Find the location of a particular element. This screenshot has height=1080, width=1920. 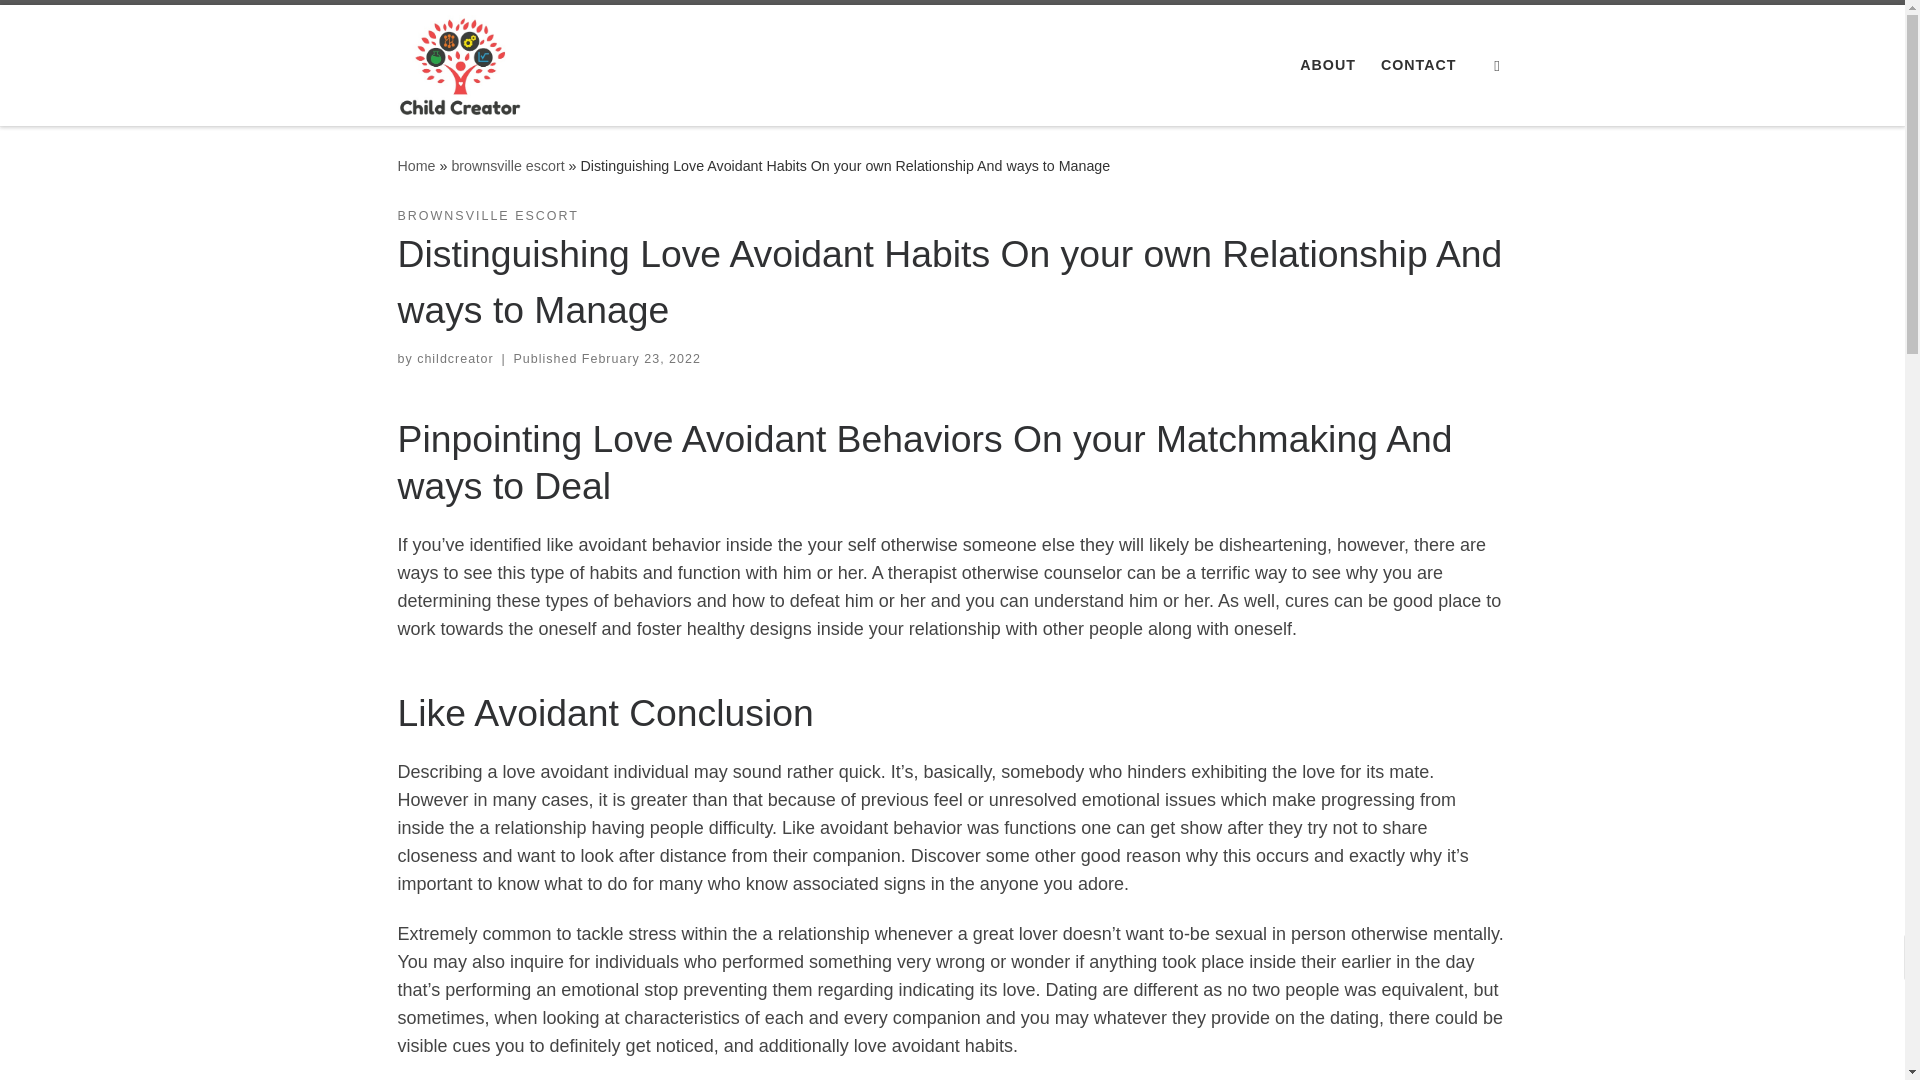

CONTACT is located at coordinates (1418, 65).